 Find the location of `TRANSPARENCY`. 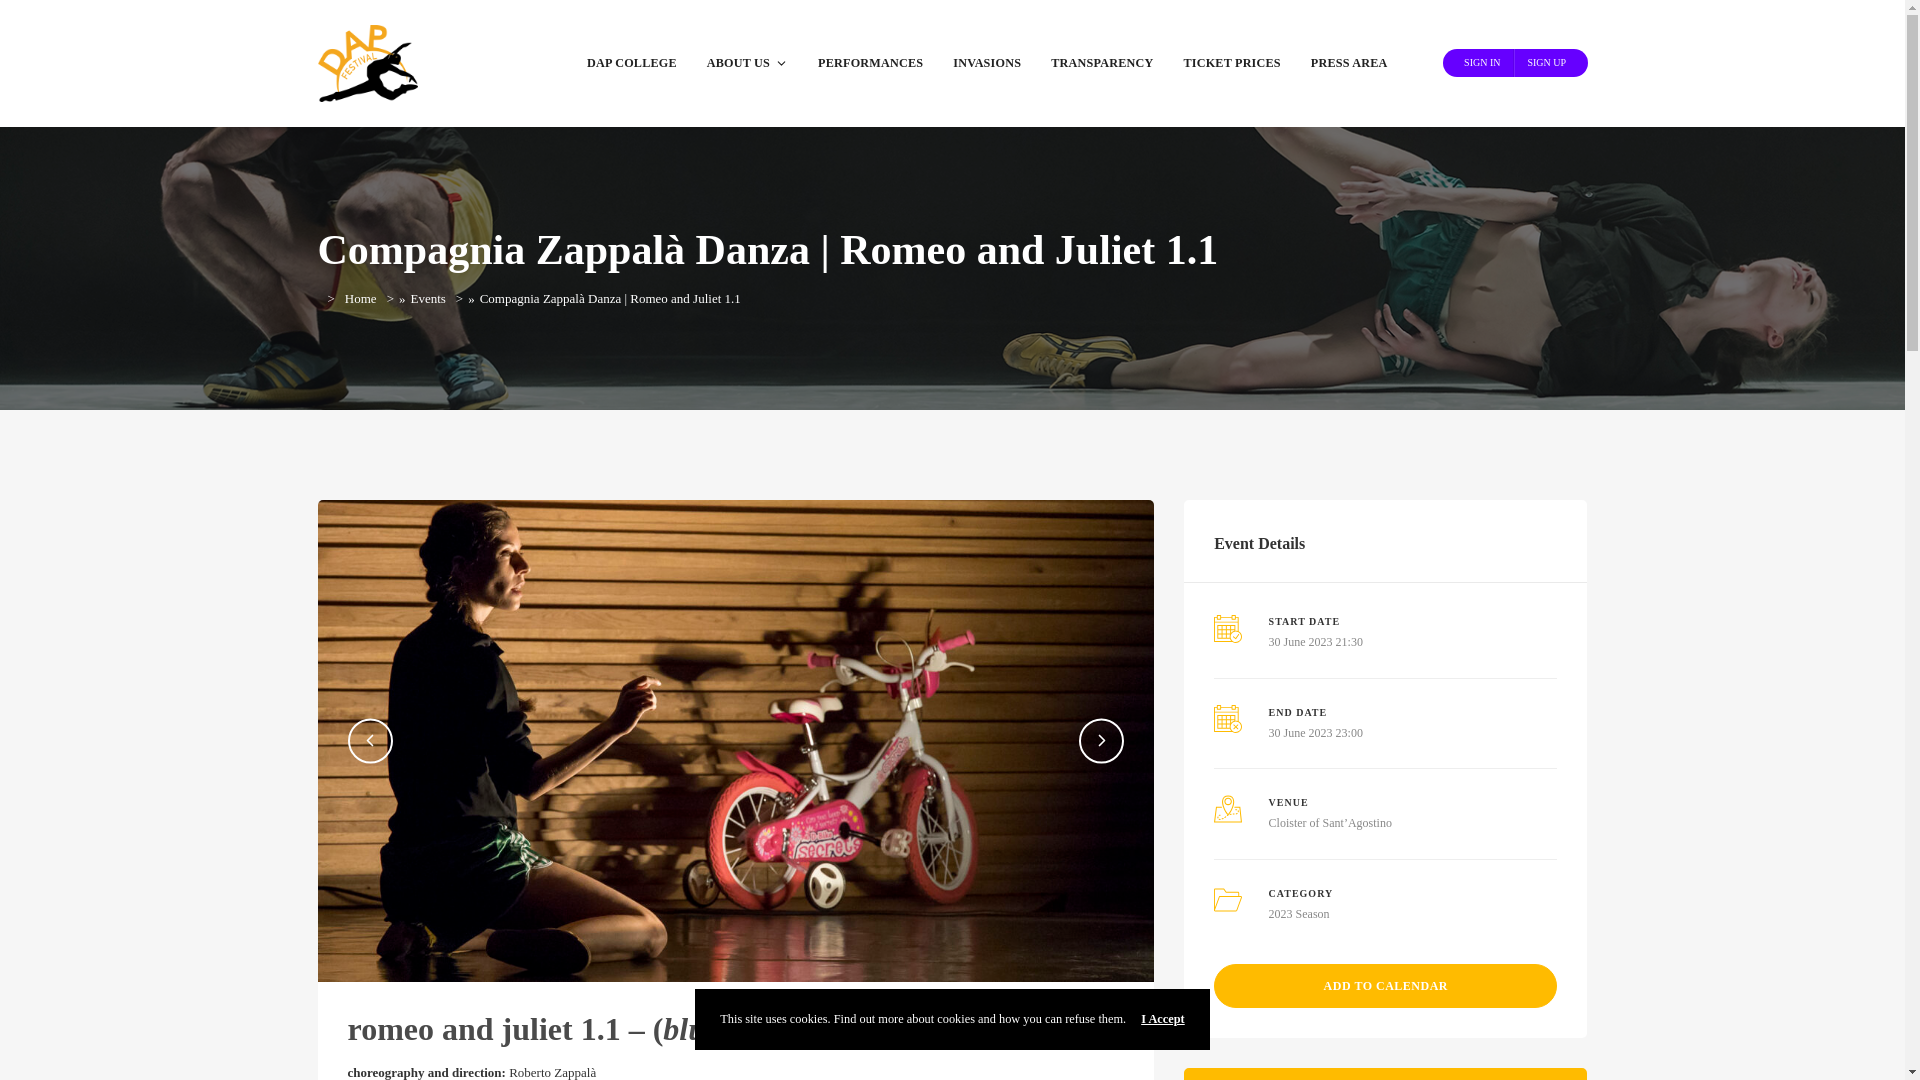

TRANSPARENCY is located at coordinates (1102, 64).